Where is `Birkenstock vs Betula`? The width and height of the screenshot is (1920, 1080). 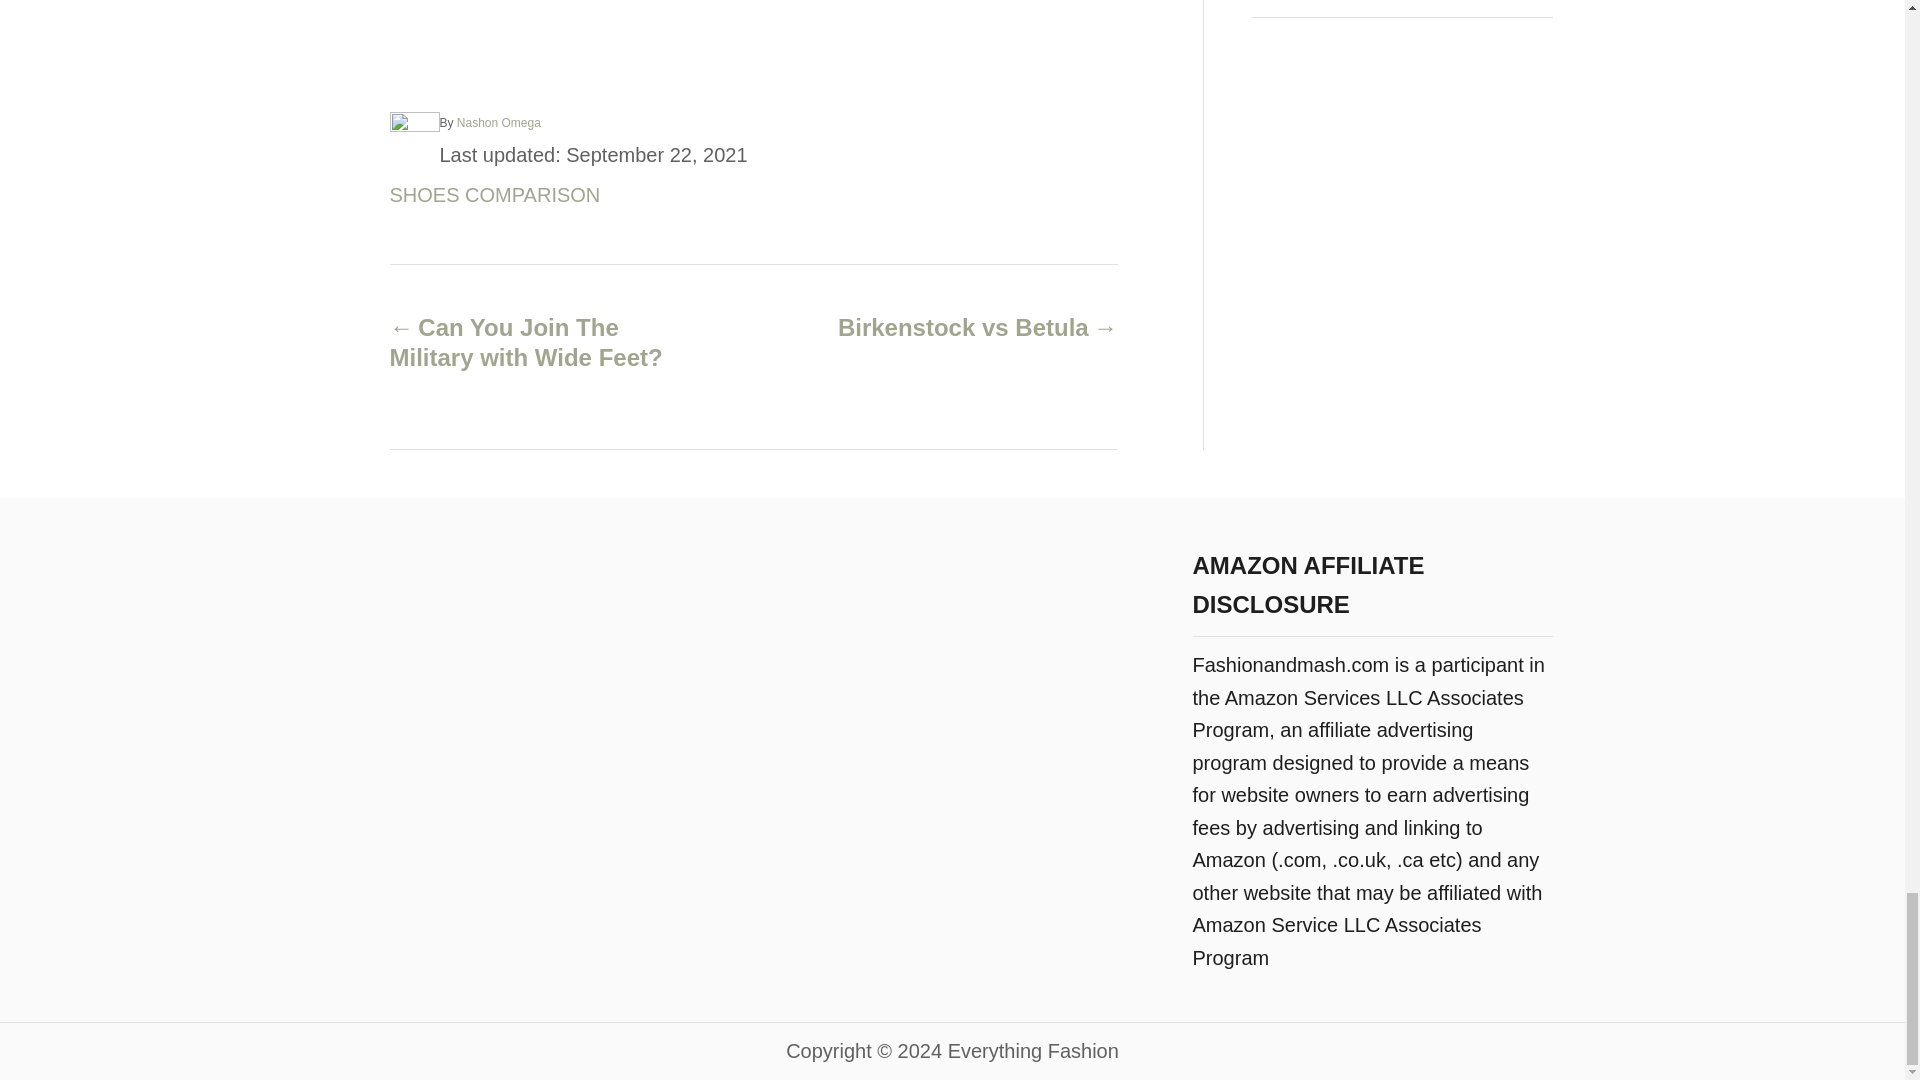
Birkenstock vs Betula is located at coordinates (971, 328).